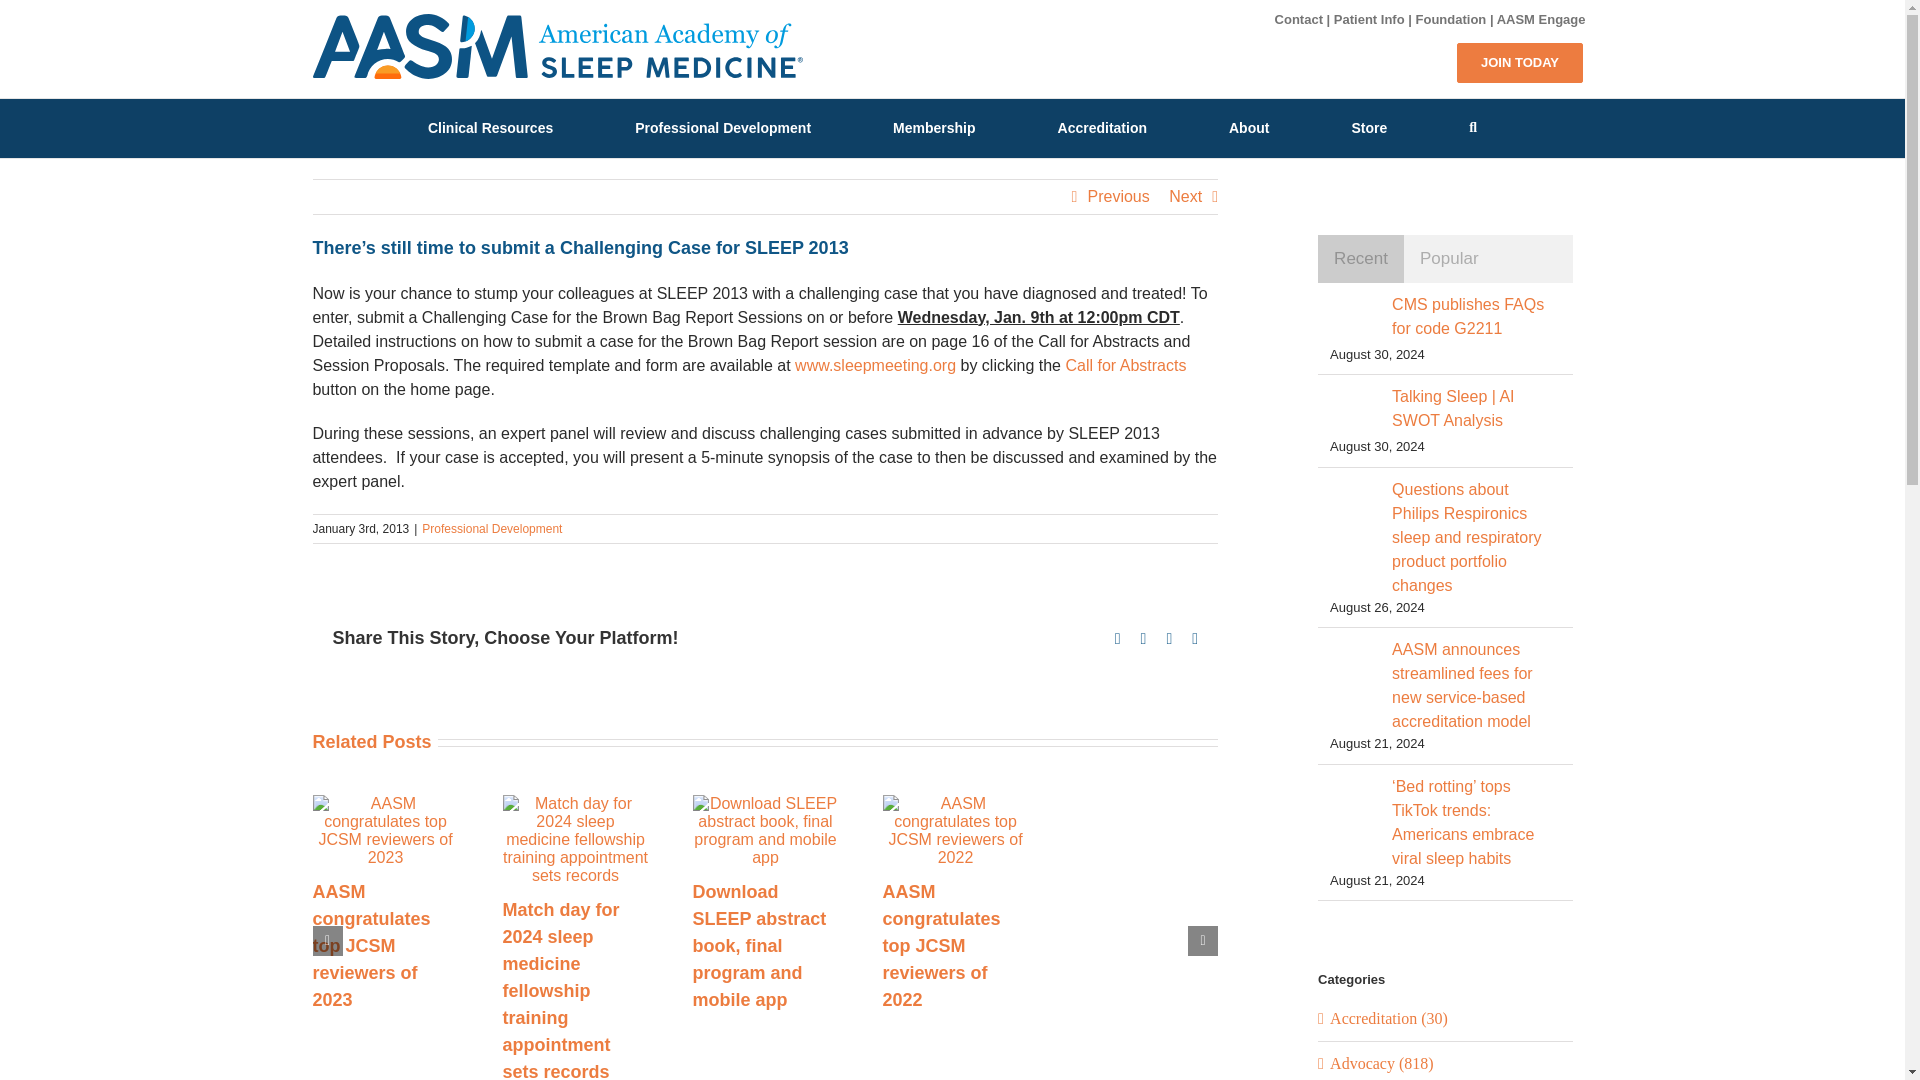  What do you see at coordinates (370, 946) in the screenshot?
I see `AASM congratulates top JCSM reviewers of 2023` at bounding box center [370, 946].